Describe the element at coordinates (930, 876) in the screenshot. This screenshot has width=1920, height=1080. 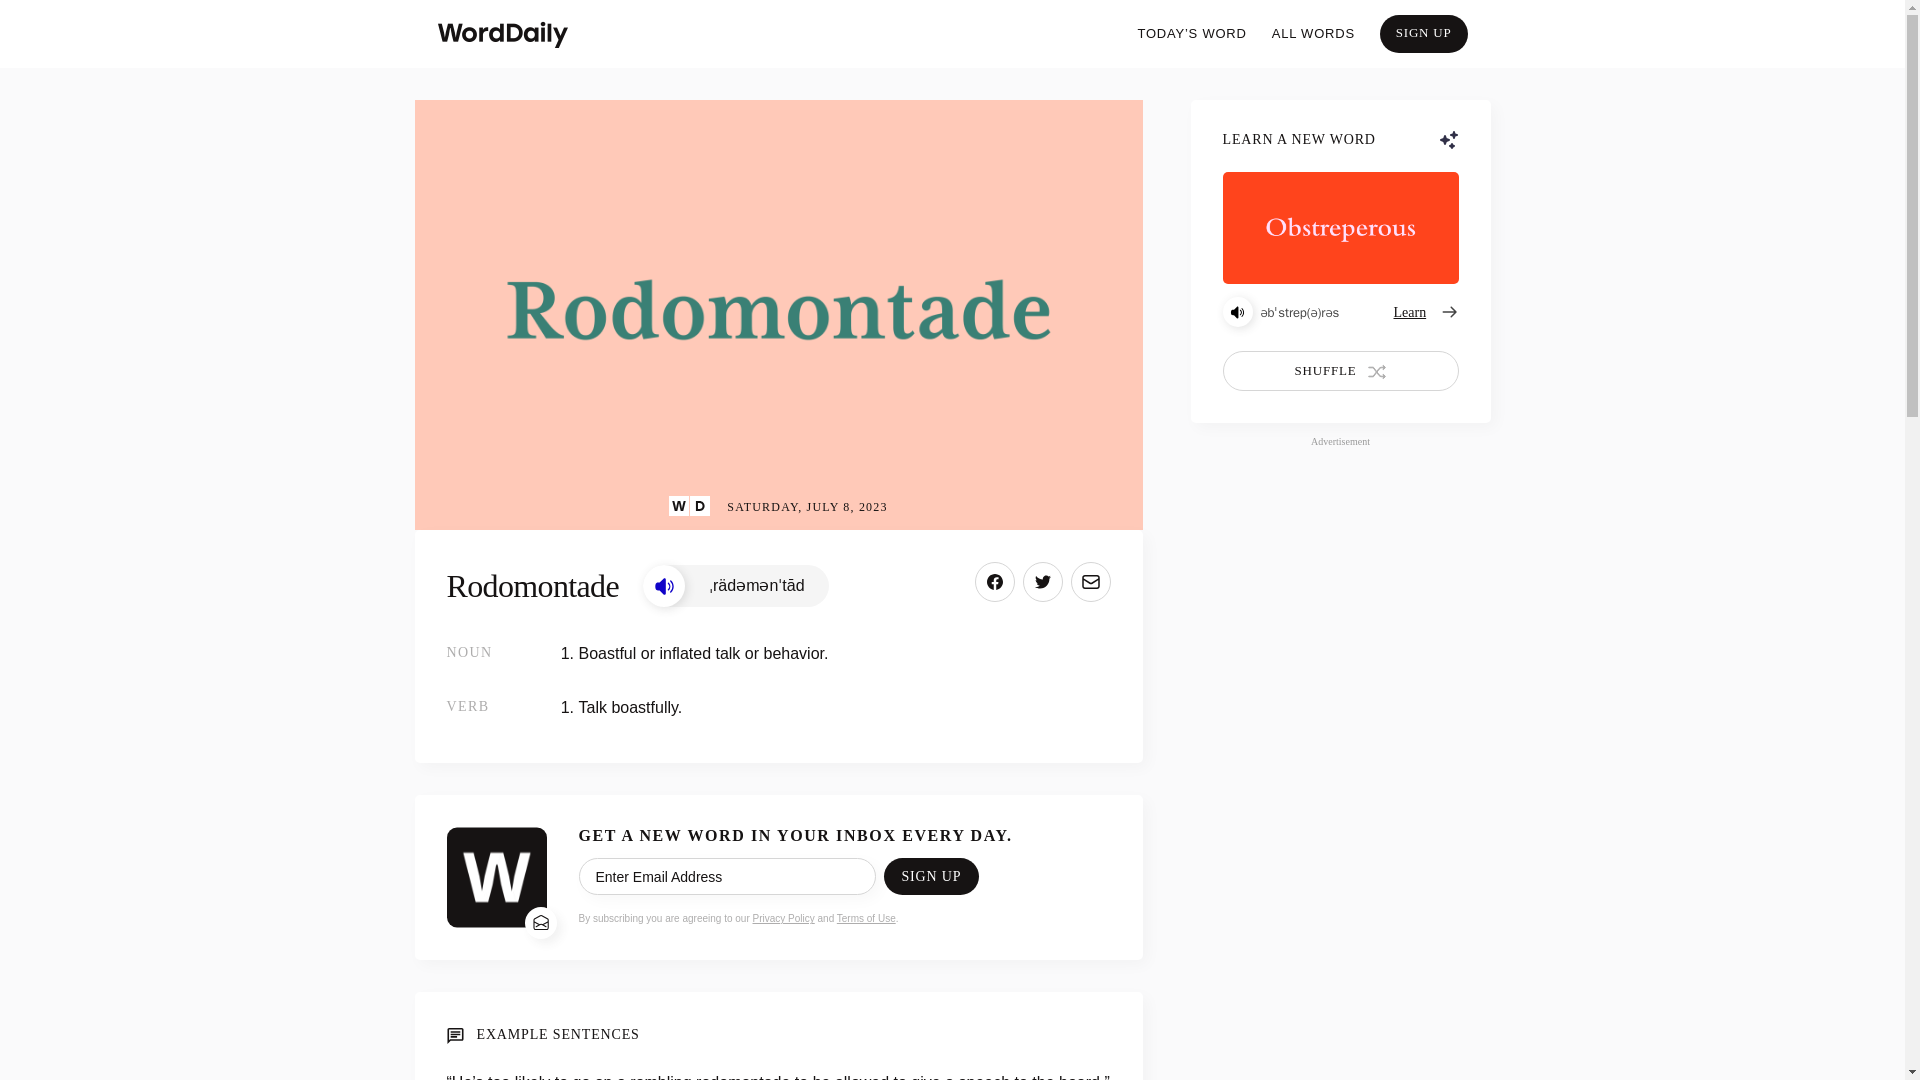
I see `SIGN UP` at that location.